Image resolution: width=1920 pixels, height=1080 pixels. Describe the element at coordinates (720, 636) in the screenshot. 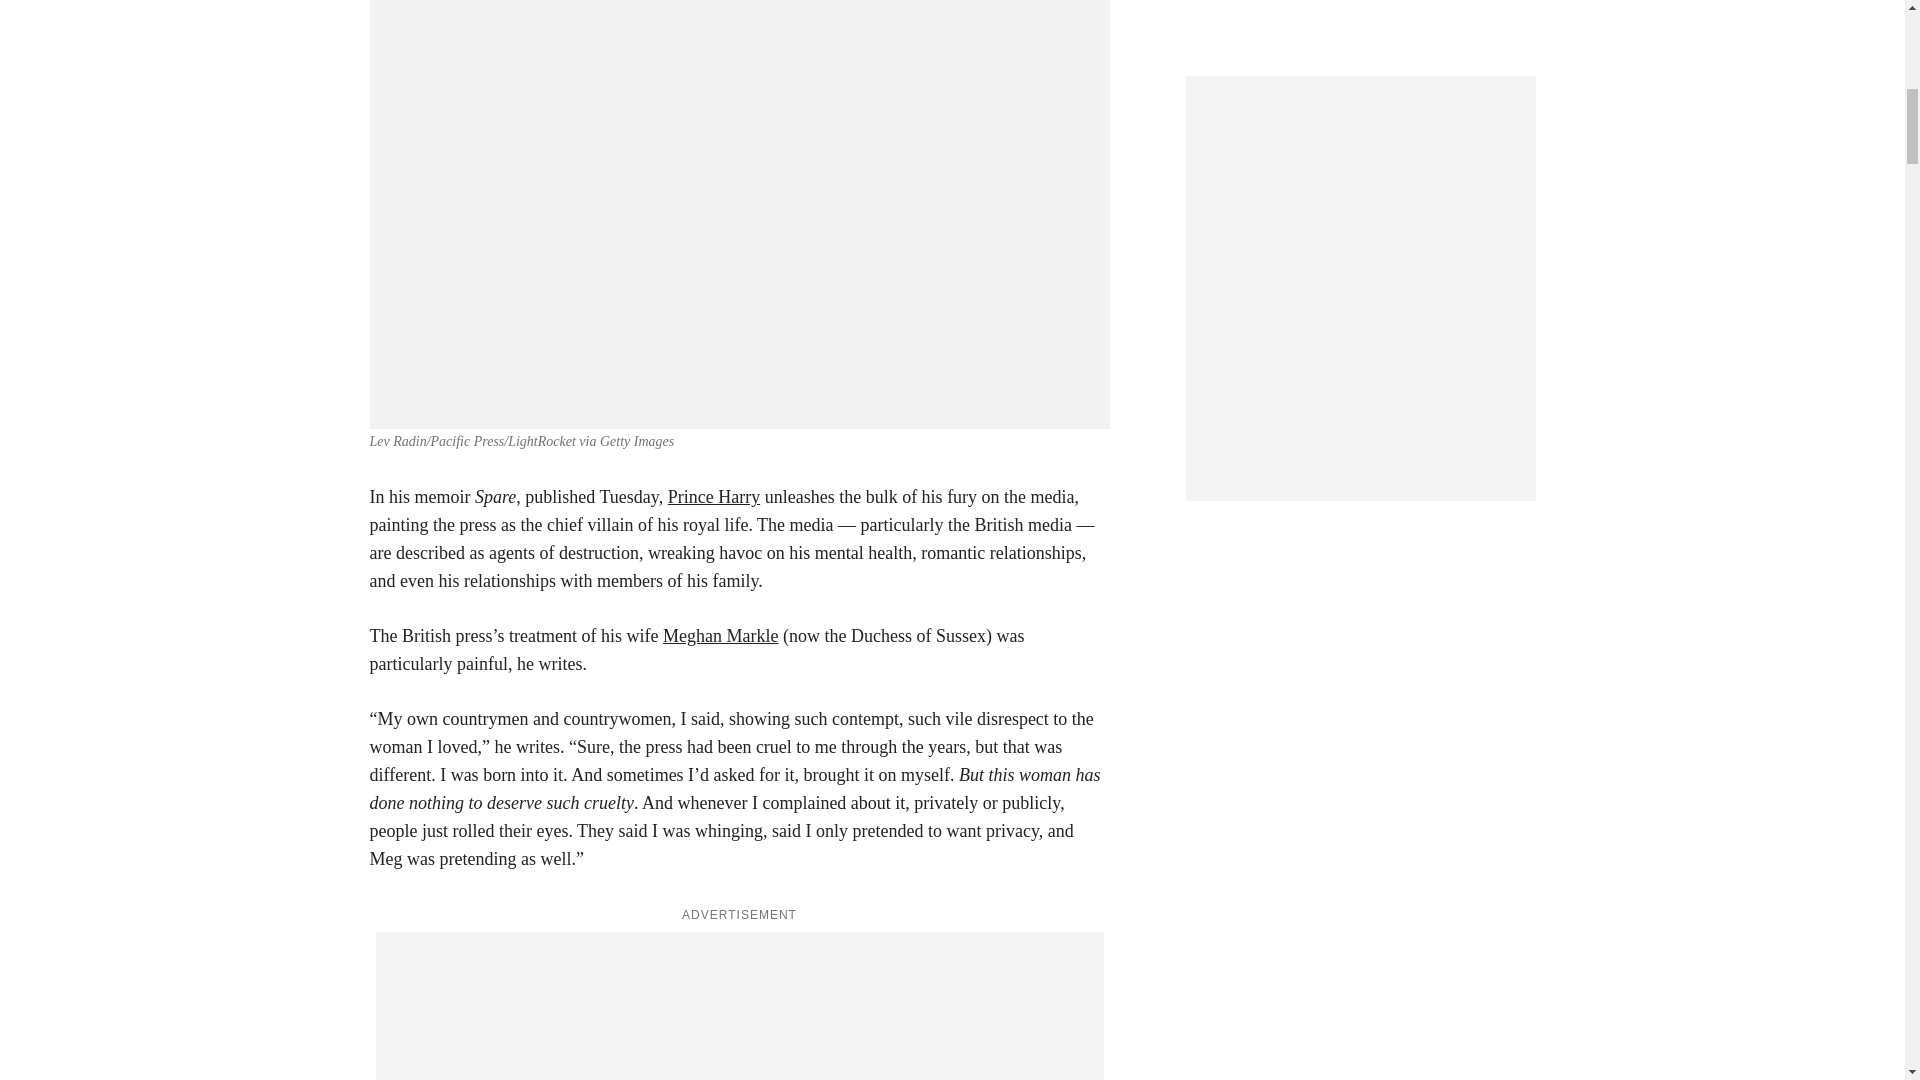

I see `Meghan Markle` at that location.